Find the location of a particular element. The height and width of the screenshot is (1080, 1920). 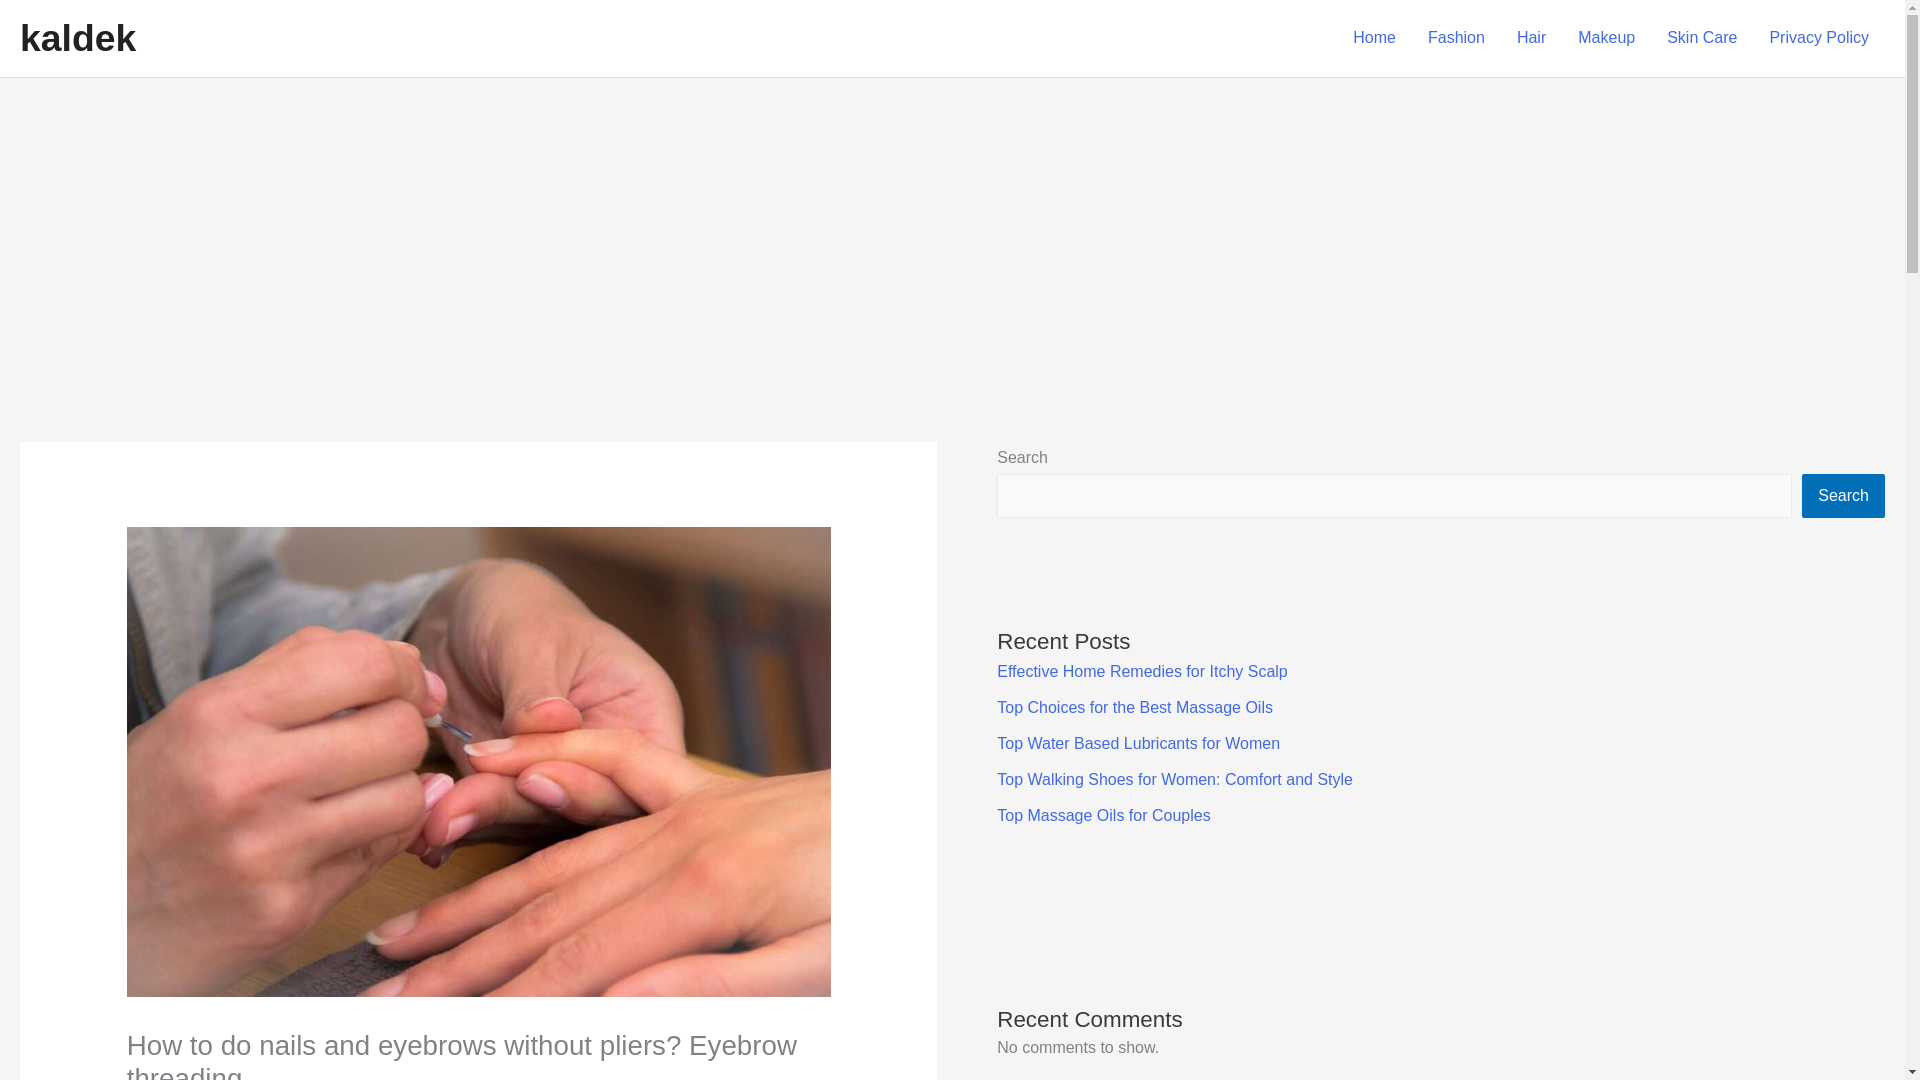

Home is located at coordinates (1374, 38).